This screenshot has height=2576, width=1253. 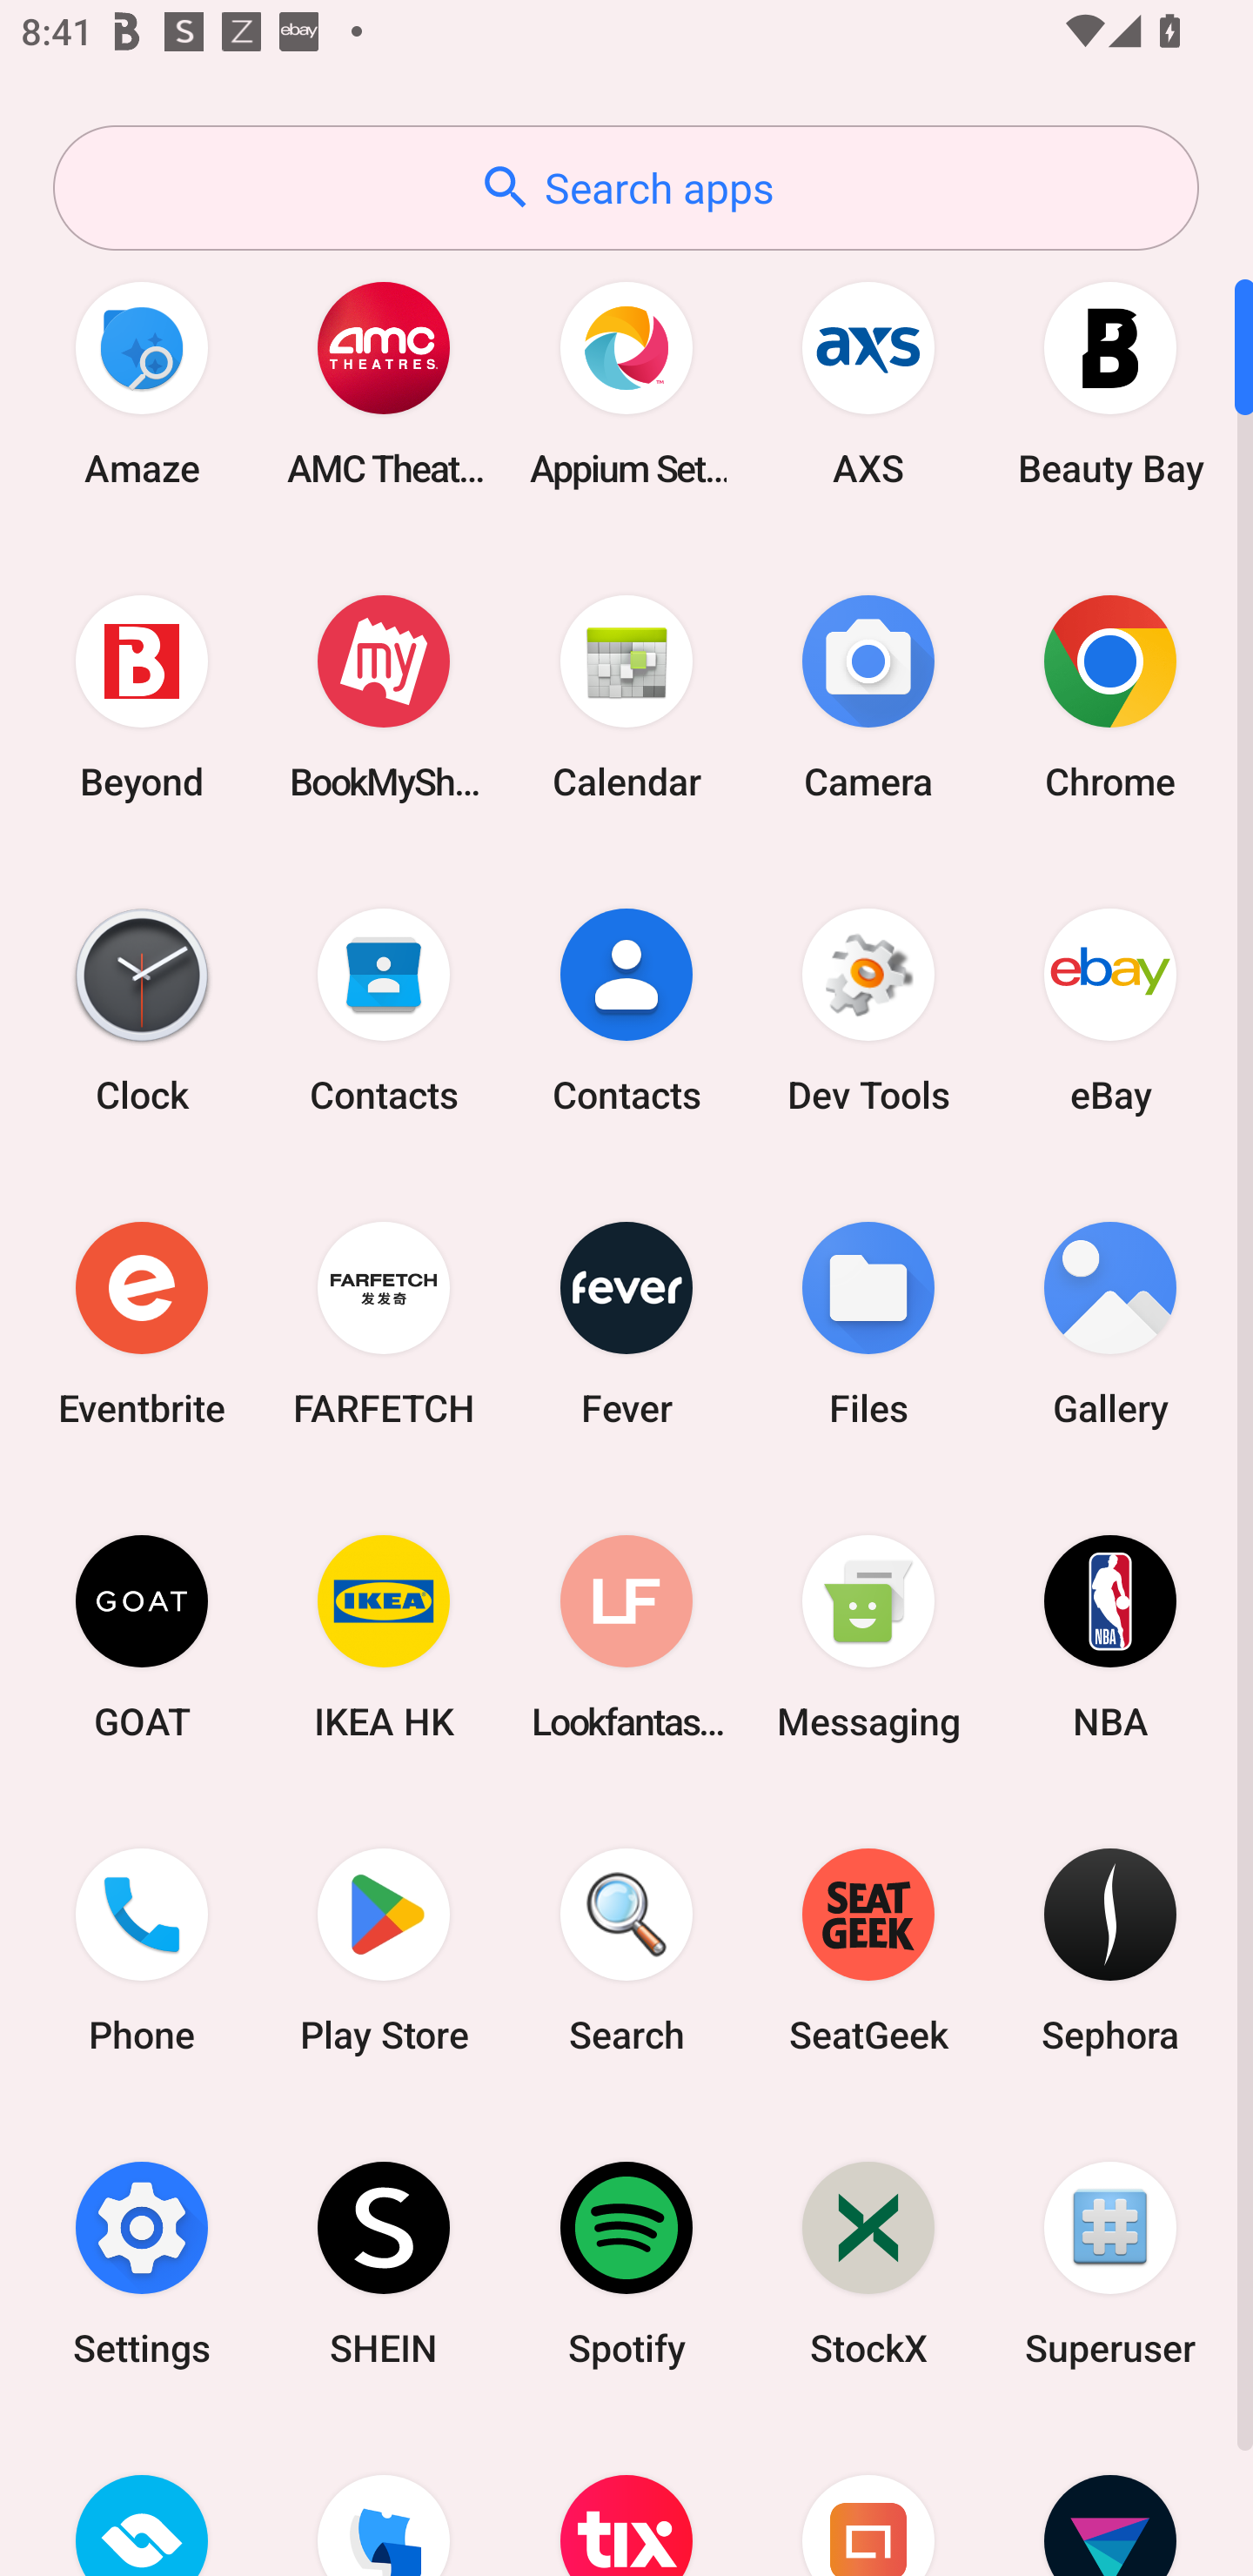 I want to click on Appium Settings, so click(x=626, y=383).